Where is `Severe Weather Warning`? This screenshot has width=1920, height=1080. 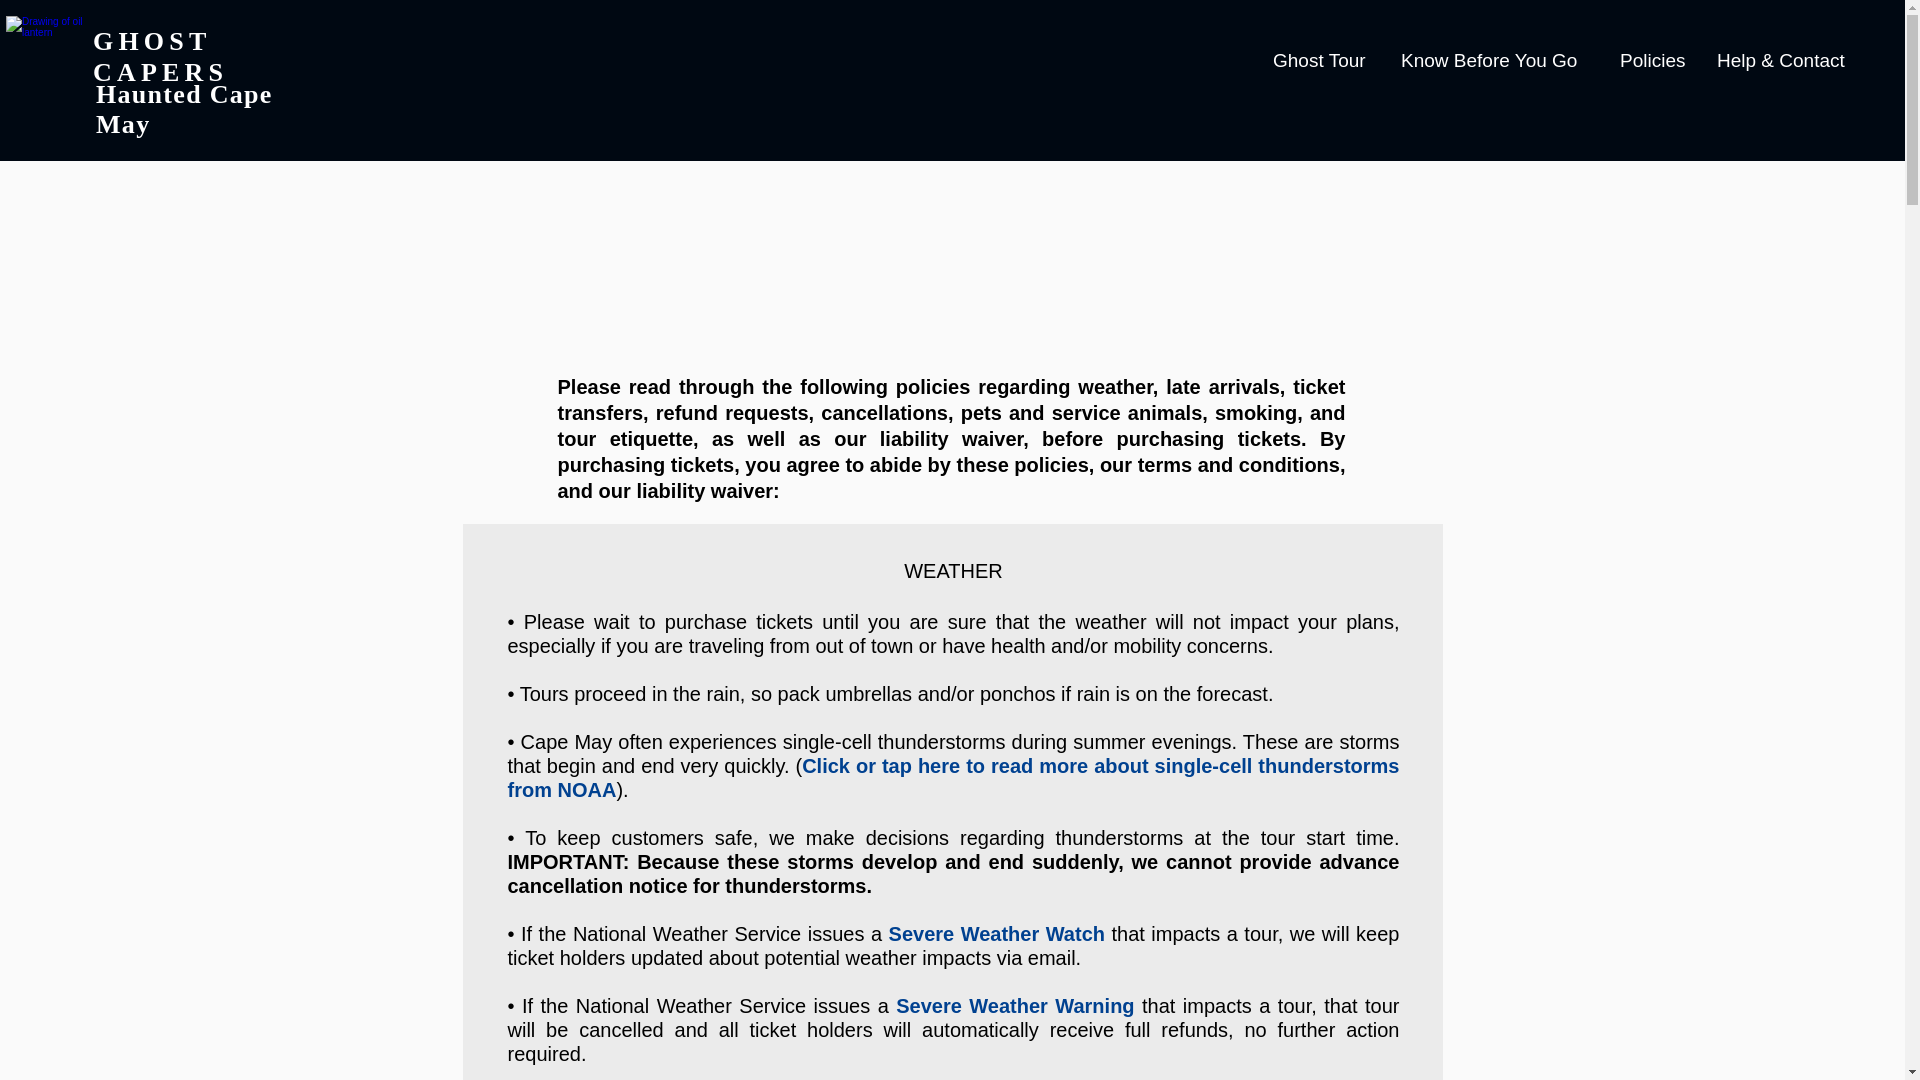 Severe Weather Warning is located at coordinates (1015, 1006).